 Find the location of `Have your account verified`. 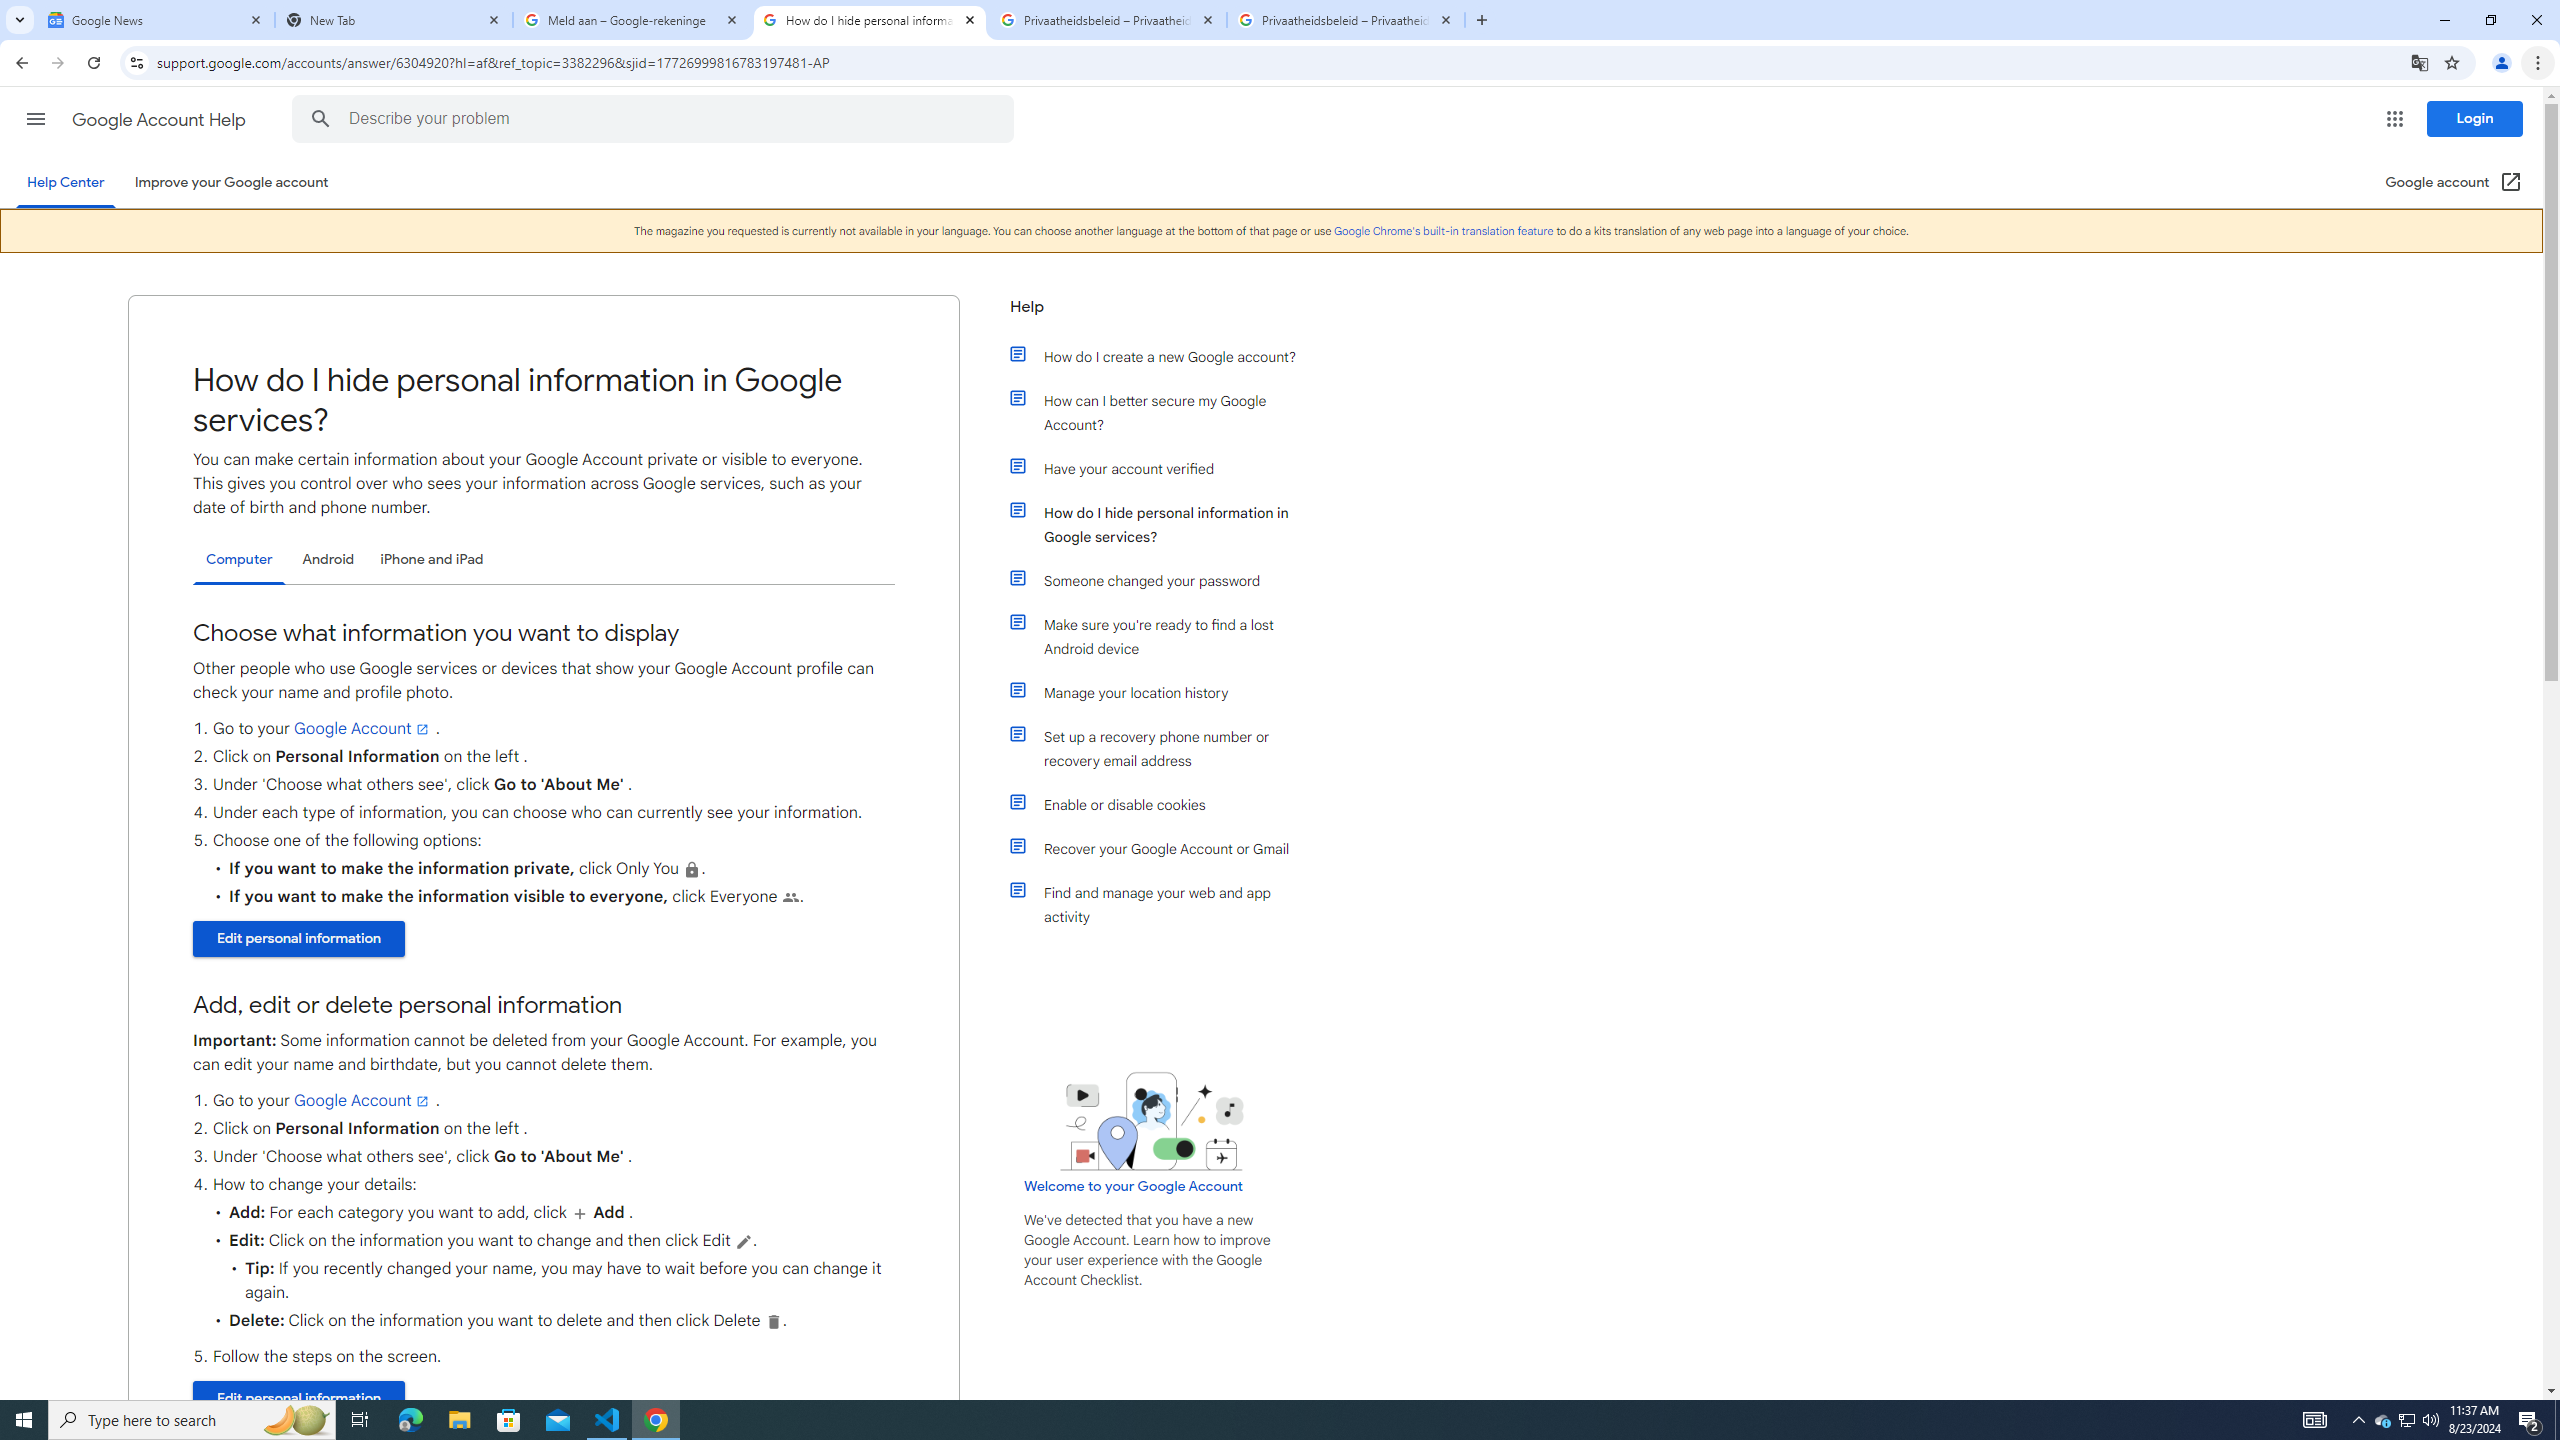

Have your account verified is located at coordinates (1163, 468).